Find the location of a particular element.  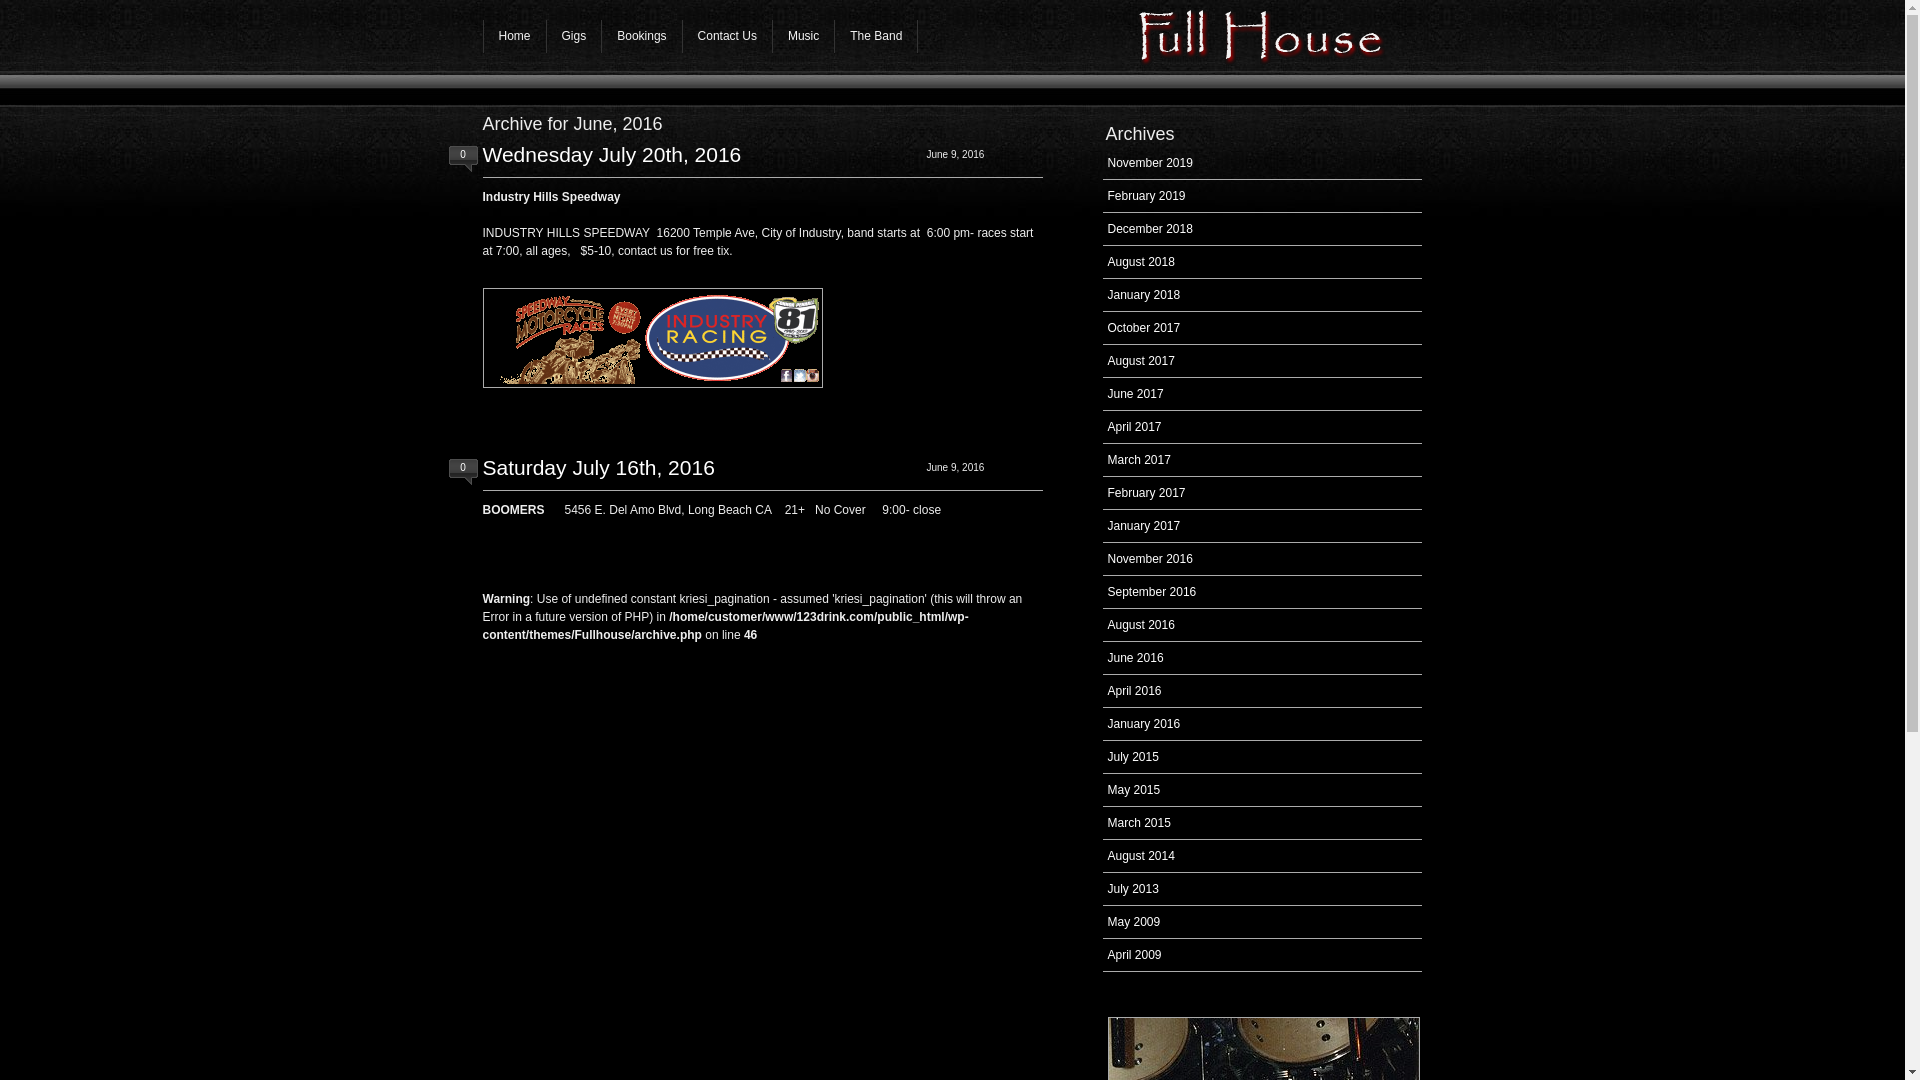

May 2009 is located at coordinates (1134, 922).